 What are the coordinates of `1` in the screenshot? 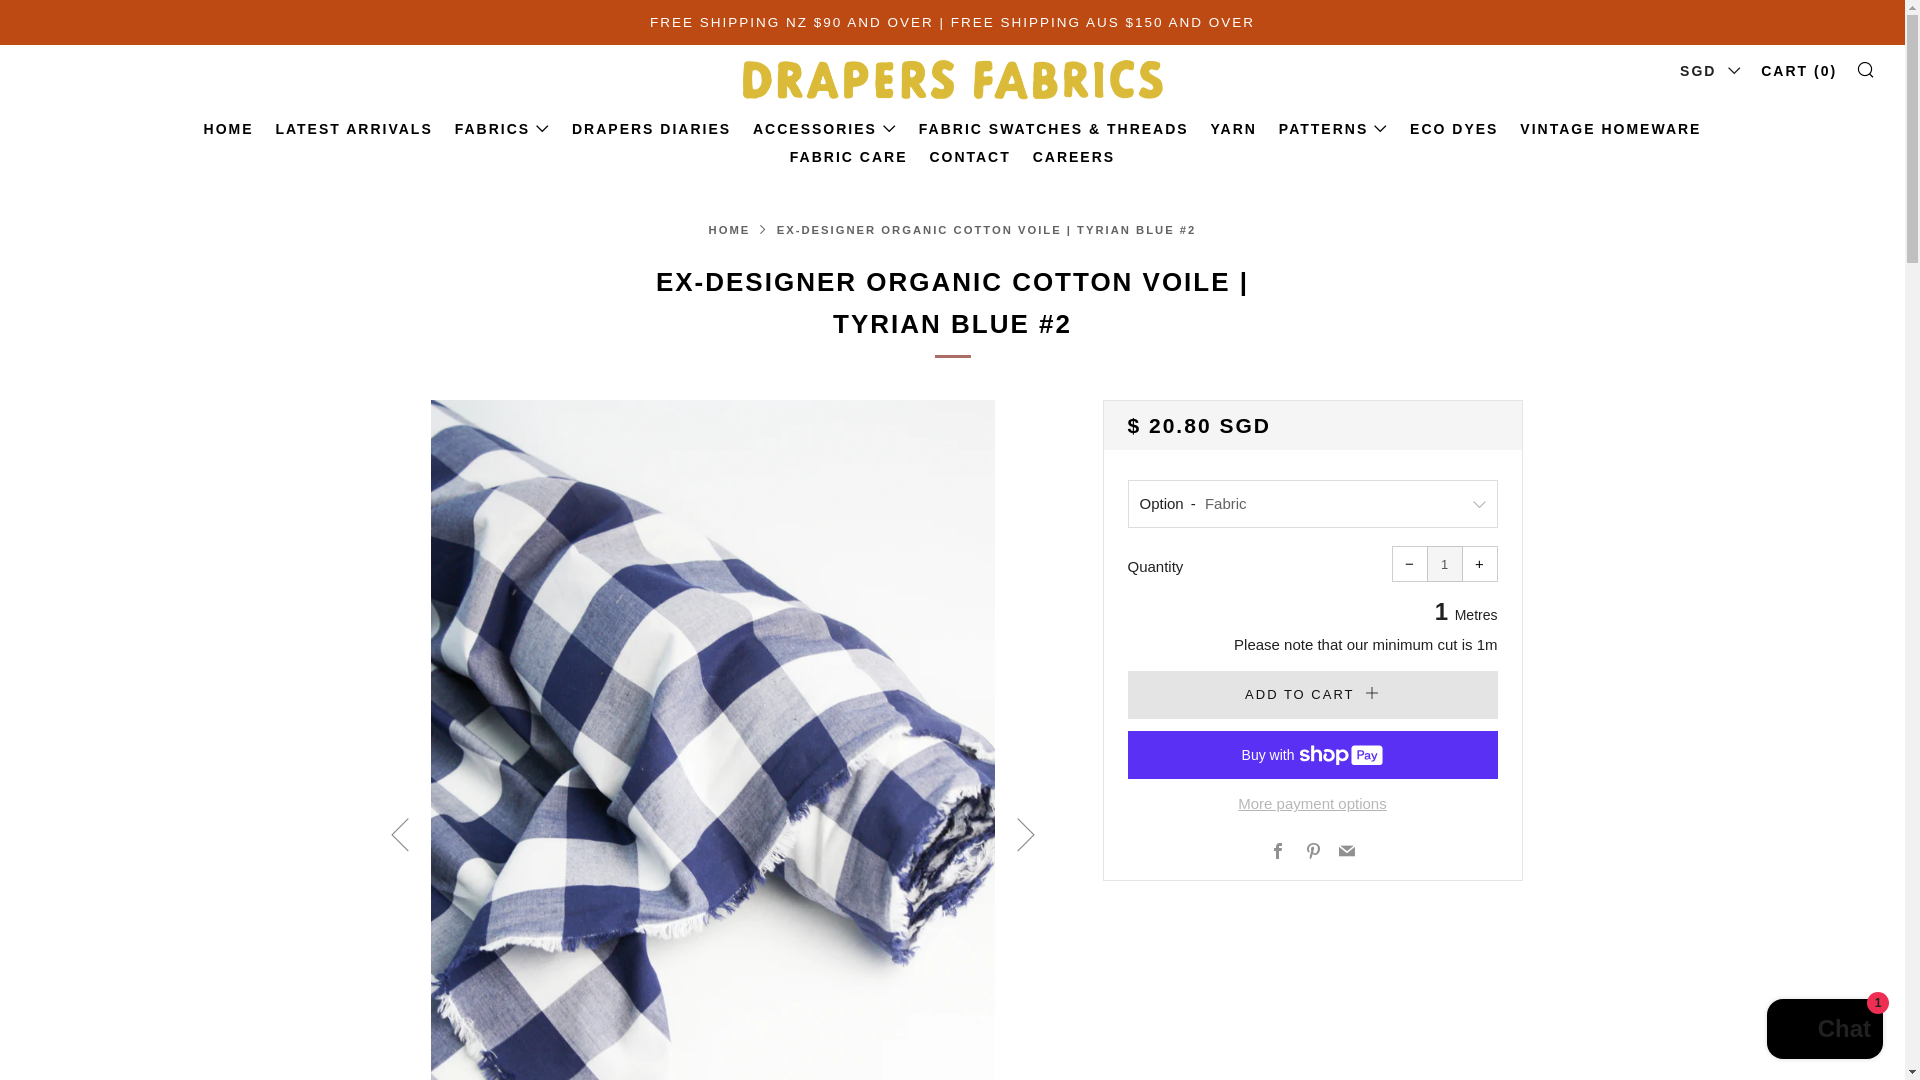 It's located at (1444, 564).